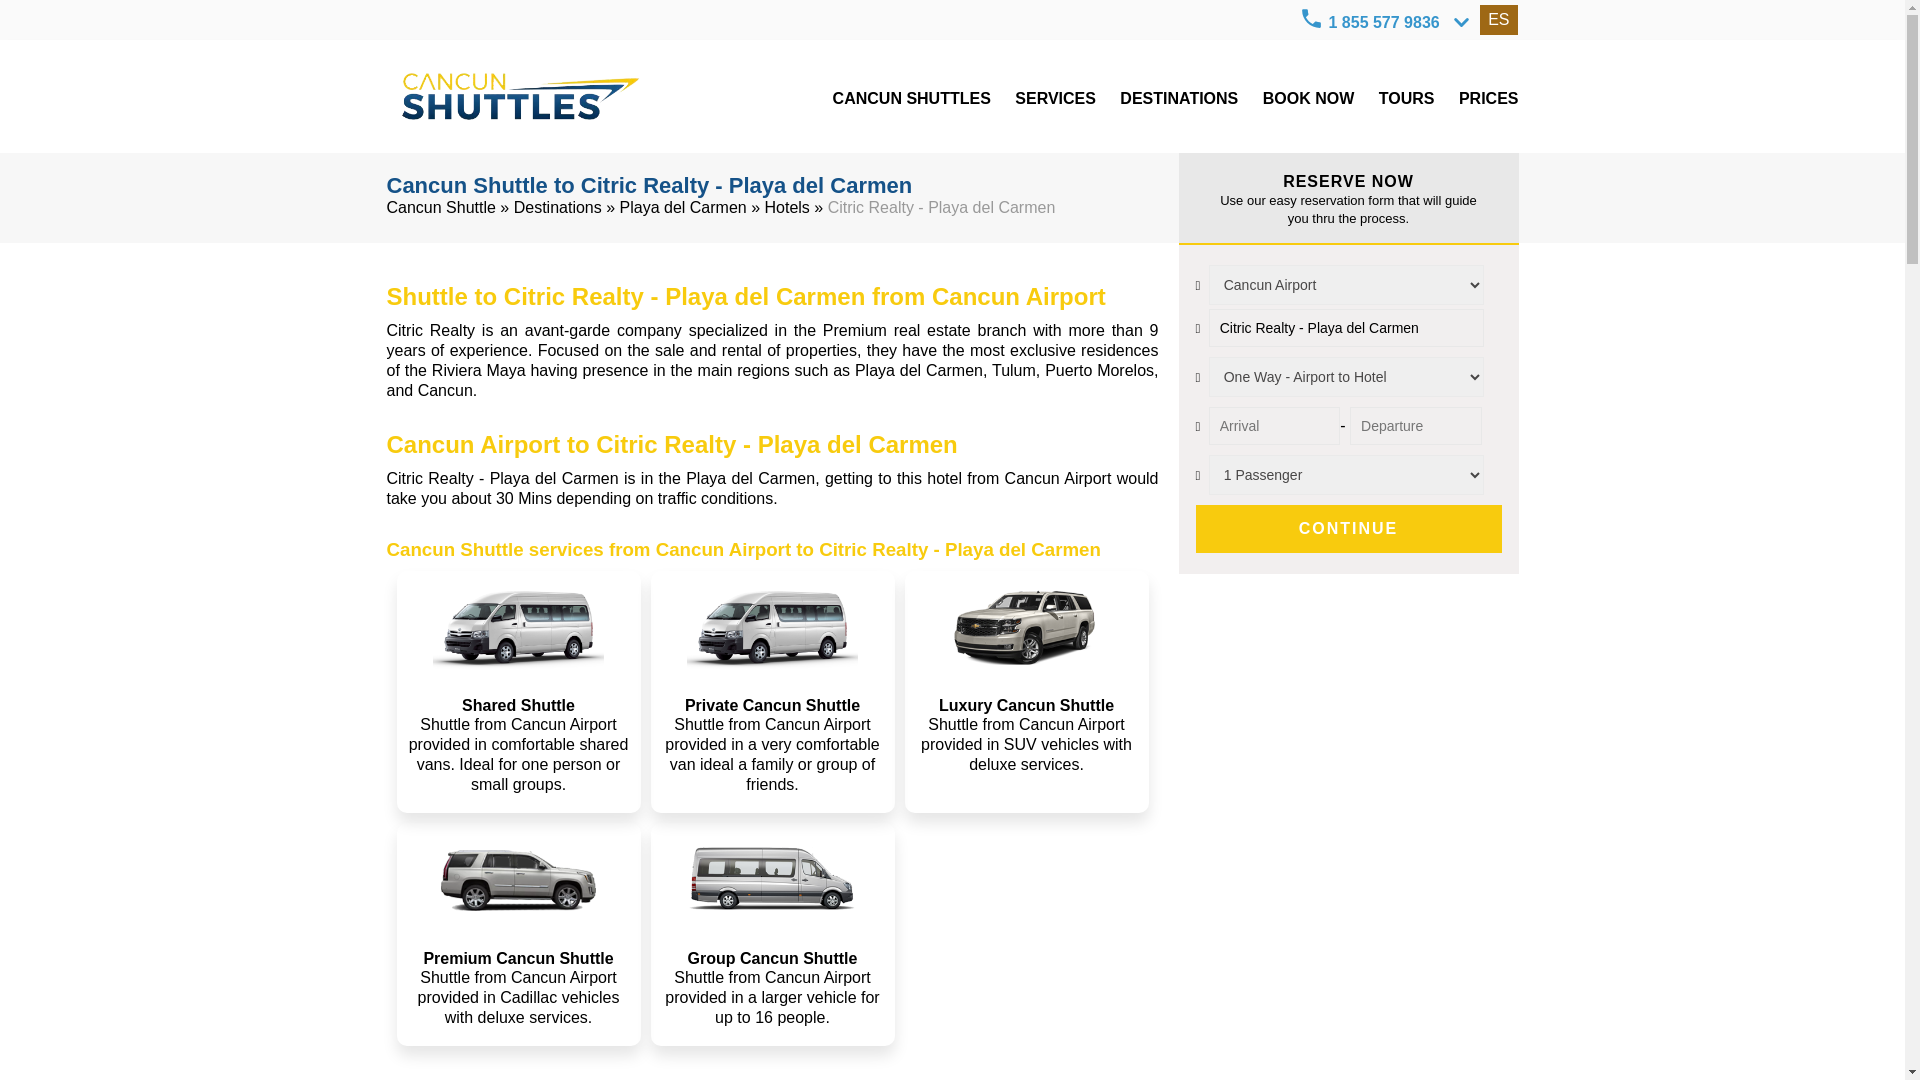 The width and height of the screenshot is (1920, 1080). Describe the element at coordinates (1488, 98) in the screenshot. I see `Cancun Shuttles prices` at that location.